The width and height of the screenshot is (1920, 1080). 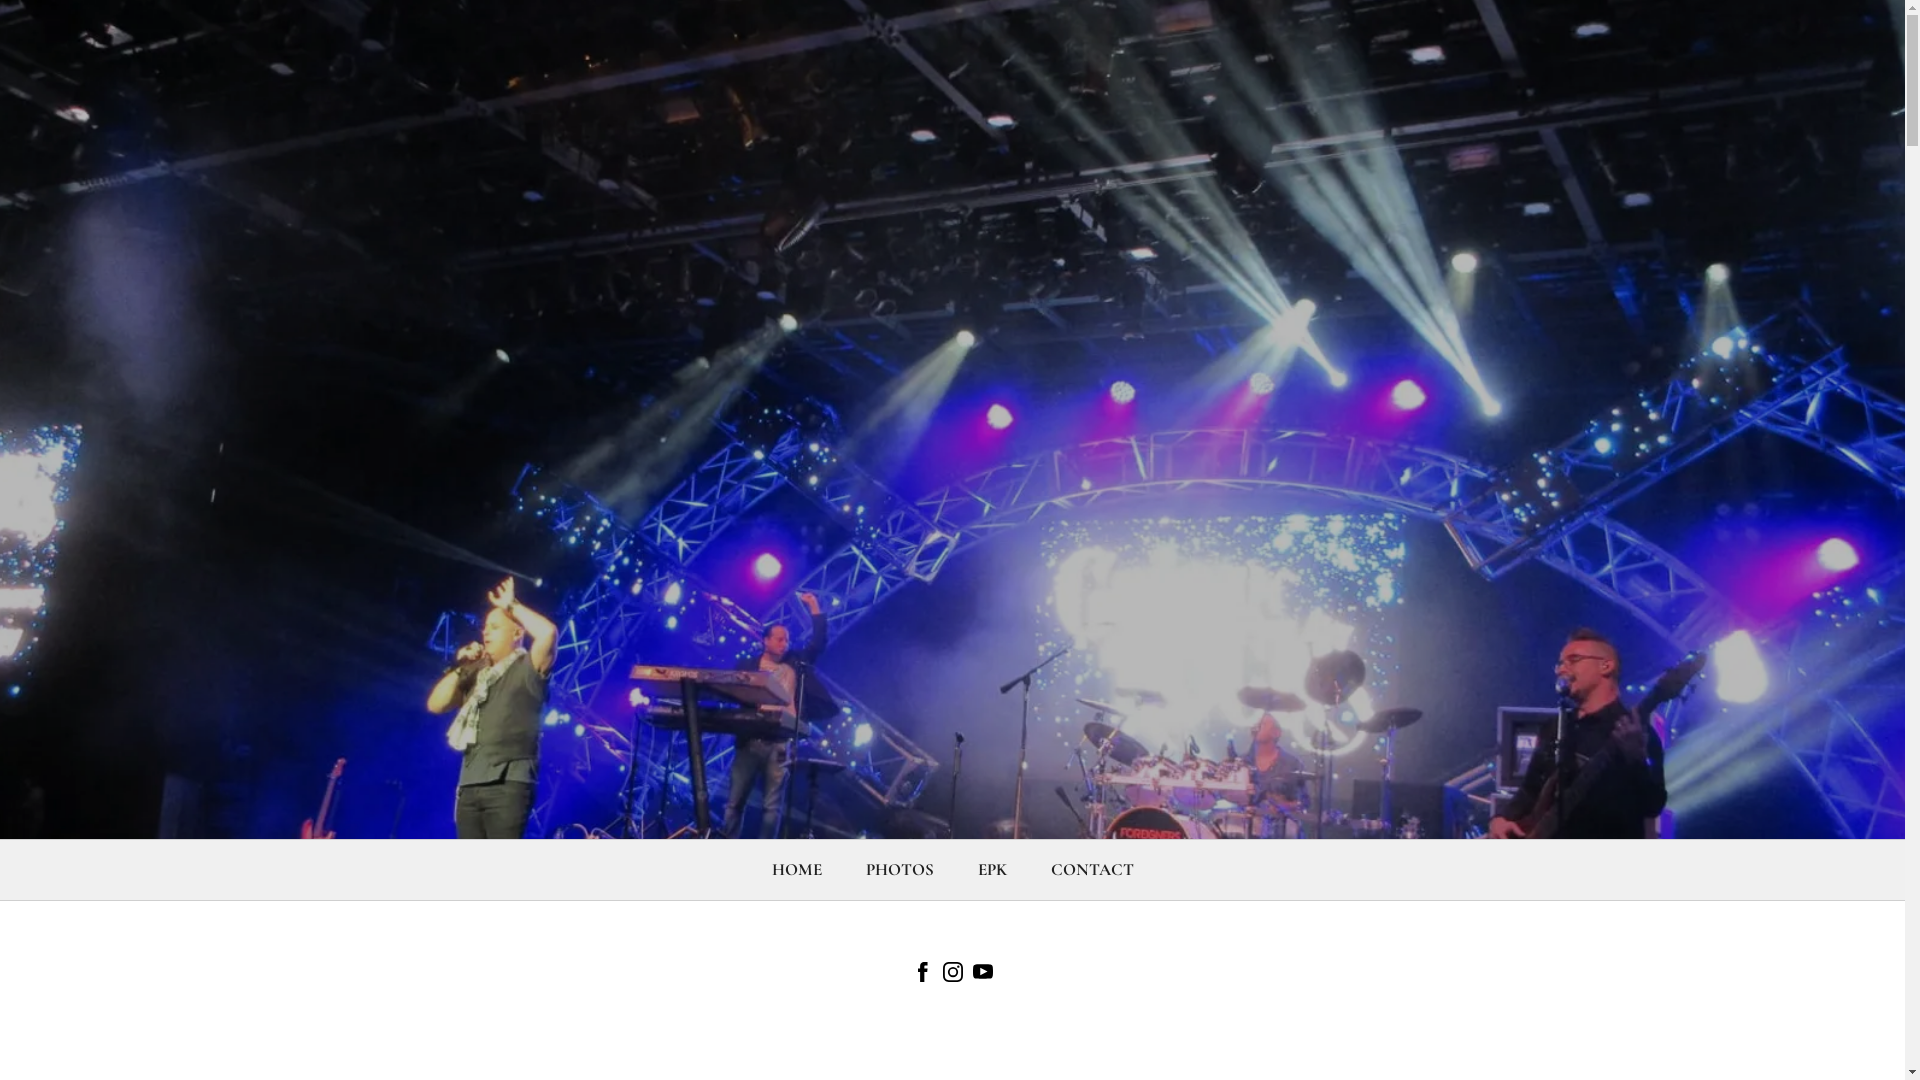 I want to click on https://instagram.com/theforeignersjourney, so click(x=952, y=976).